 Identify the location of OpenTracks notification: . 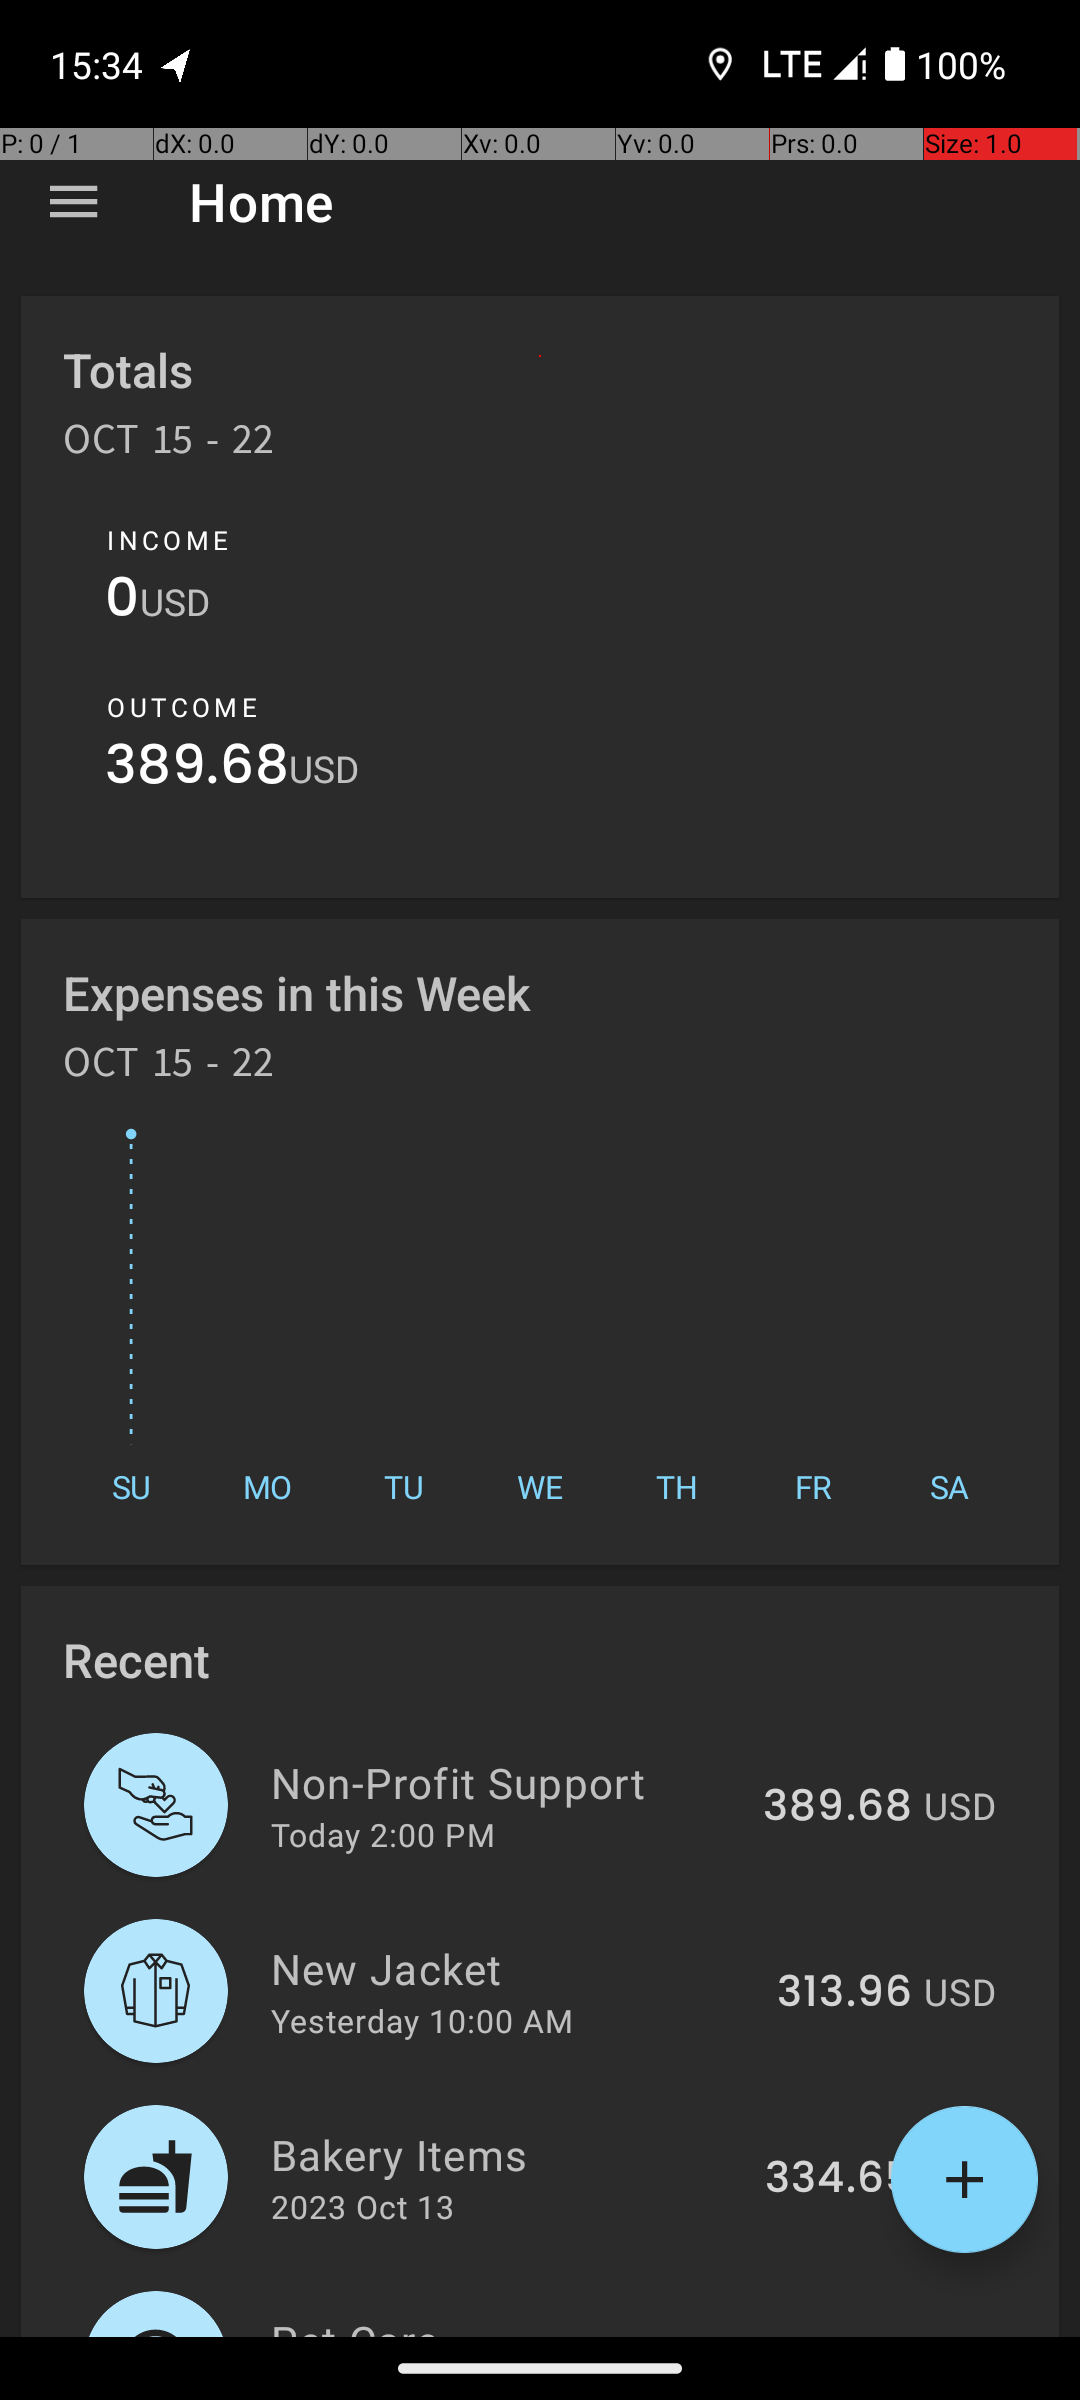
(177, 64).